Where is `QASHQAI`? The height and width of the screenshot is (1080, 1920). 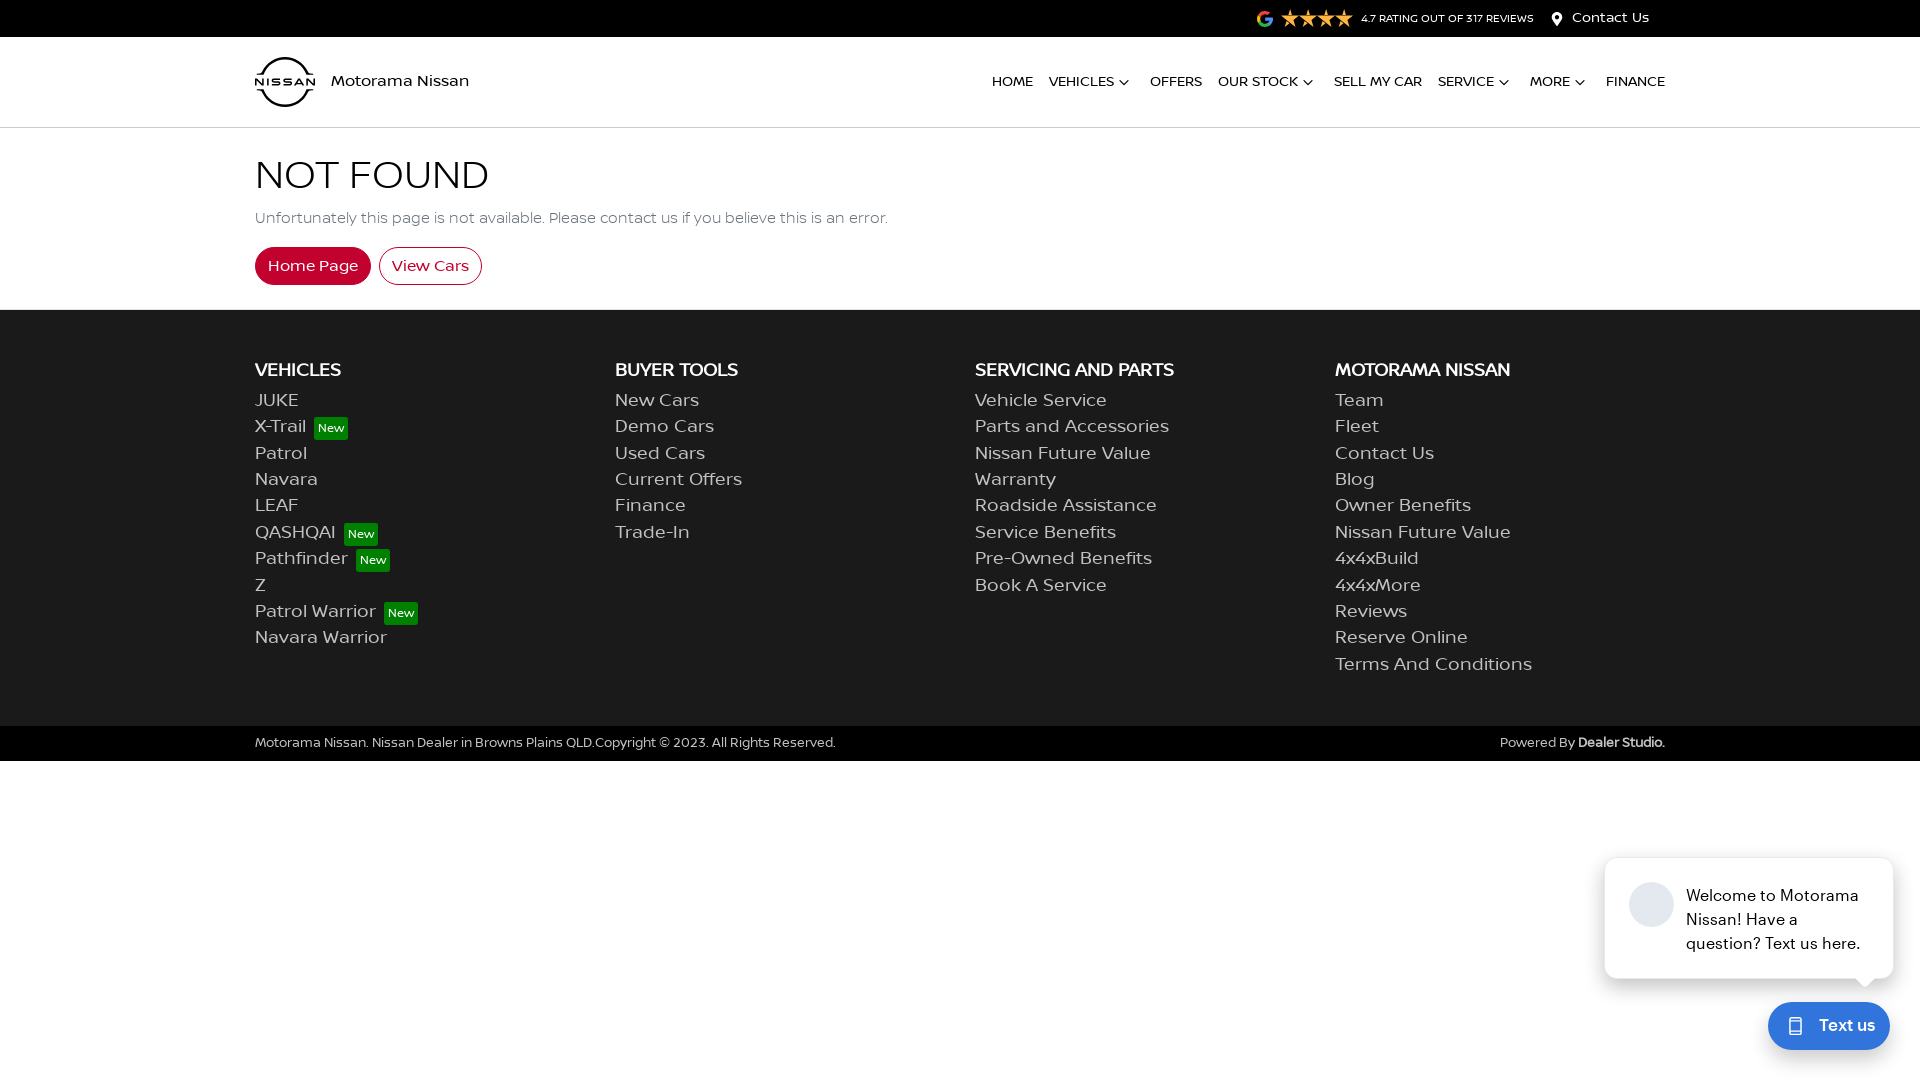
QASHQAI is located at coordinates (316, 533).